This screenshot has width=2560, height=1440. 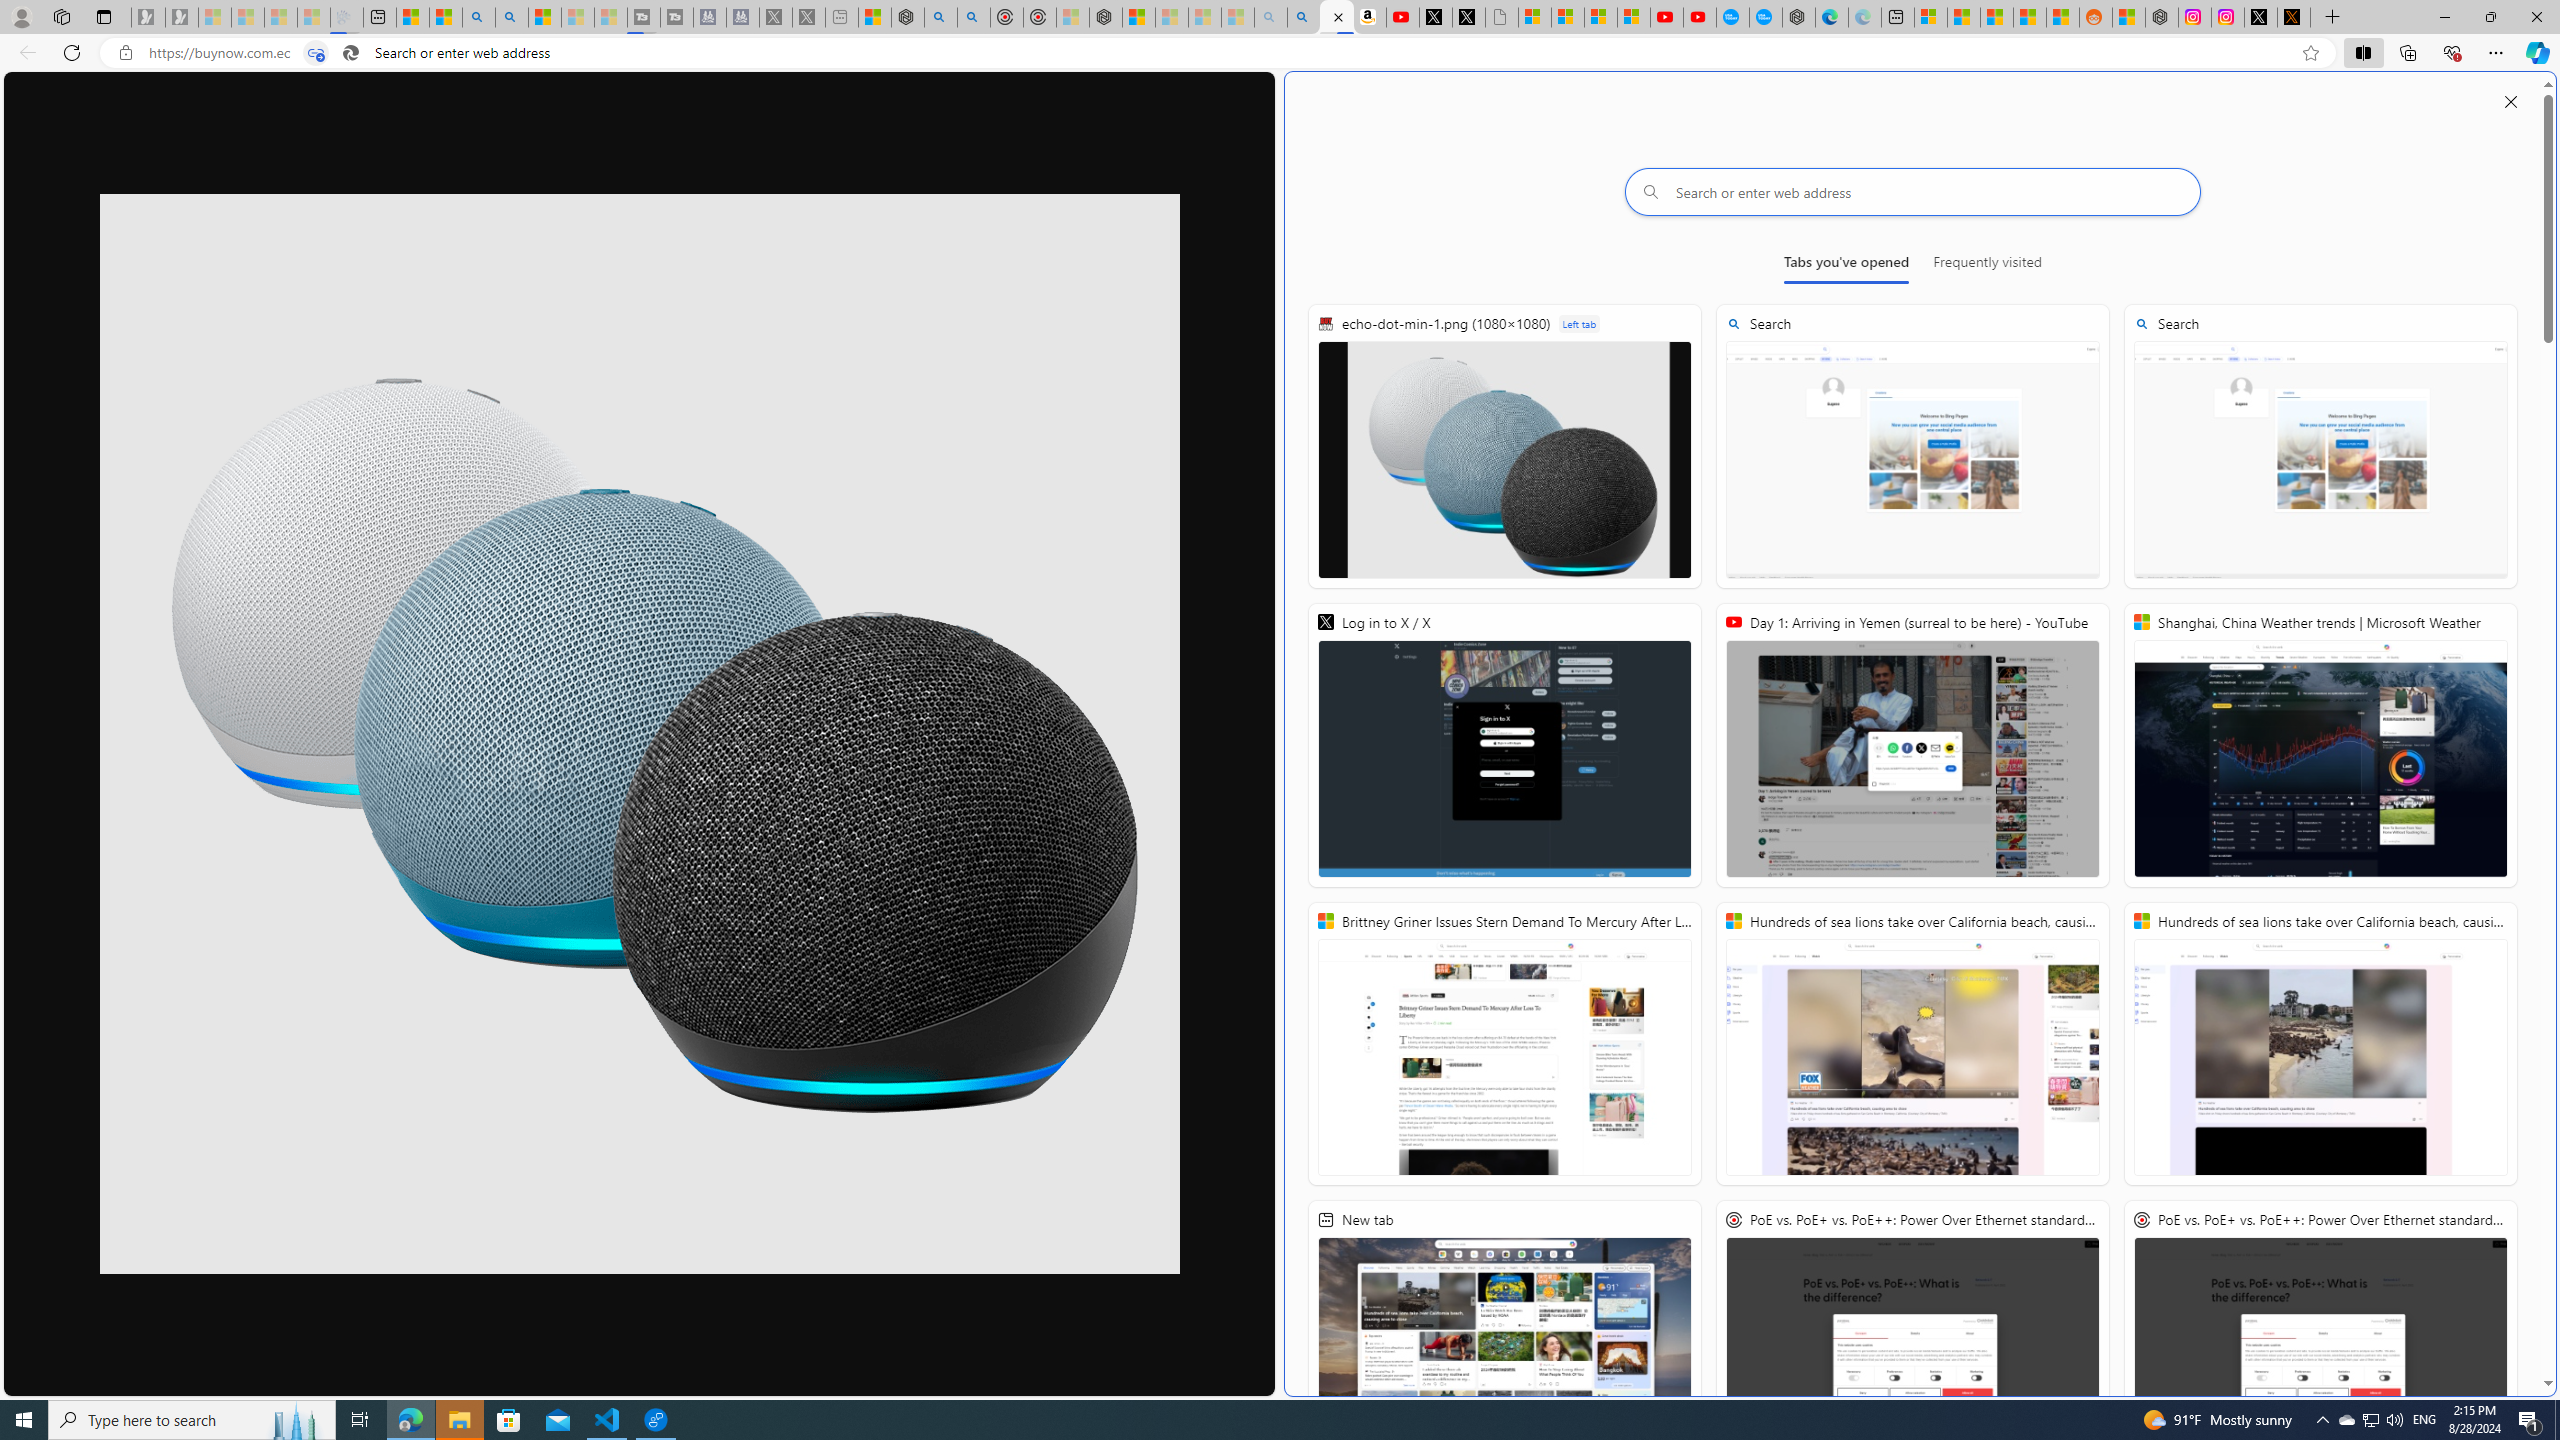 What do you see at coordinates (1898, 17) in the screenshot?
I see `New tab` at bounding box center [1898, 17].